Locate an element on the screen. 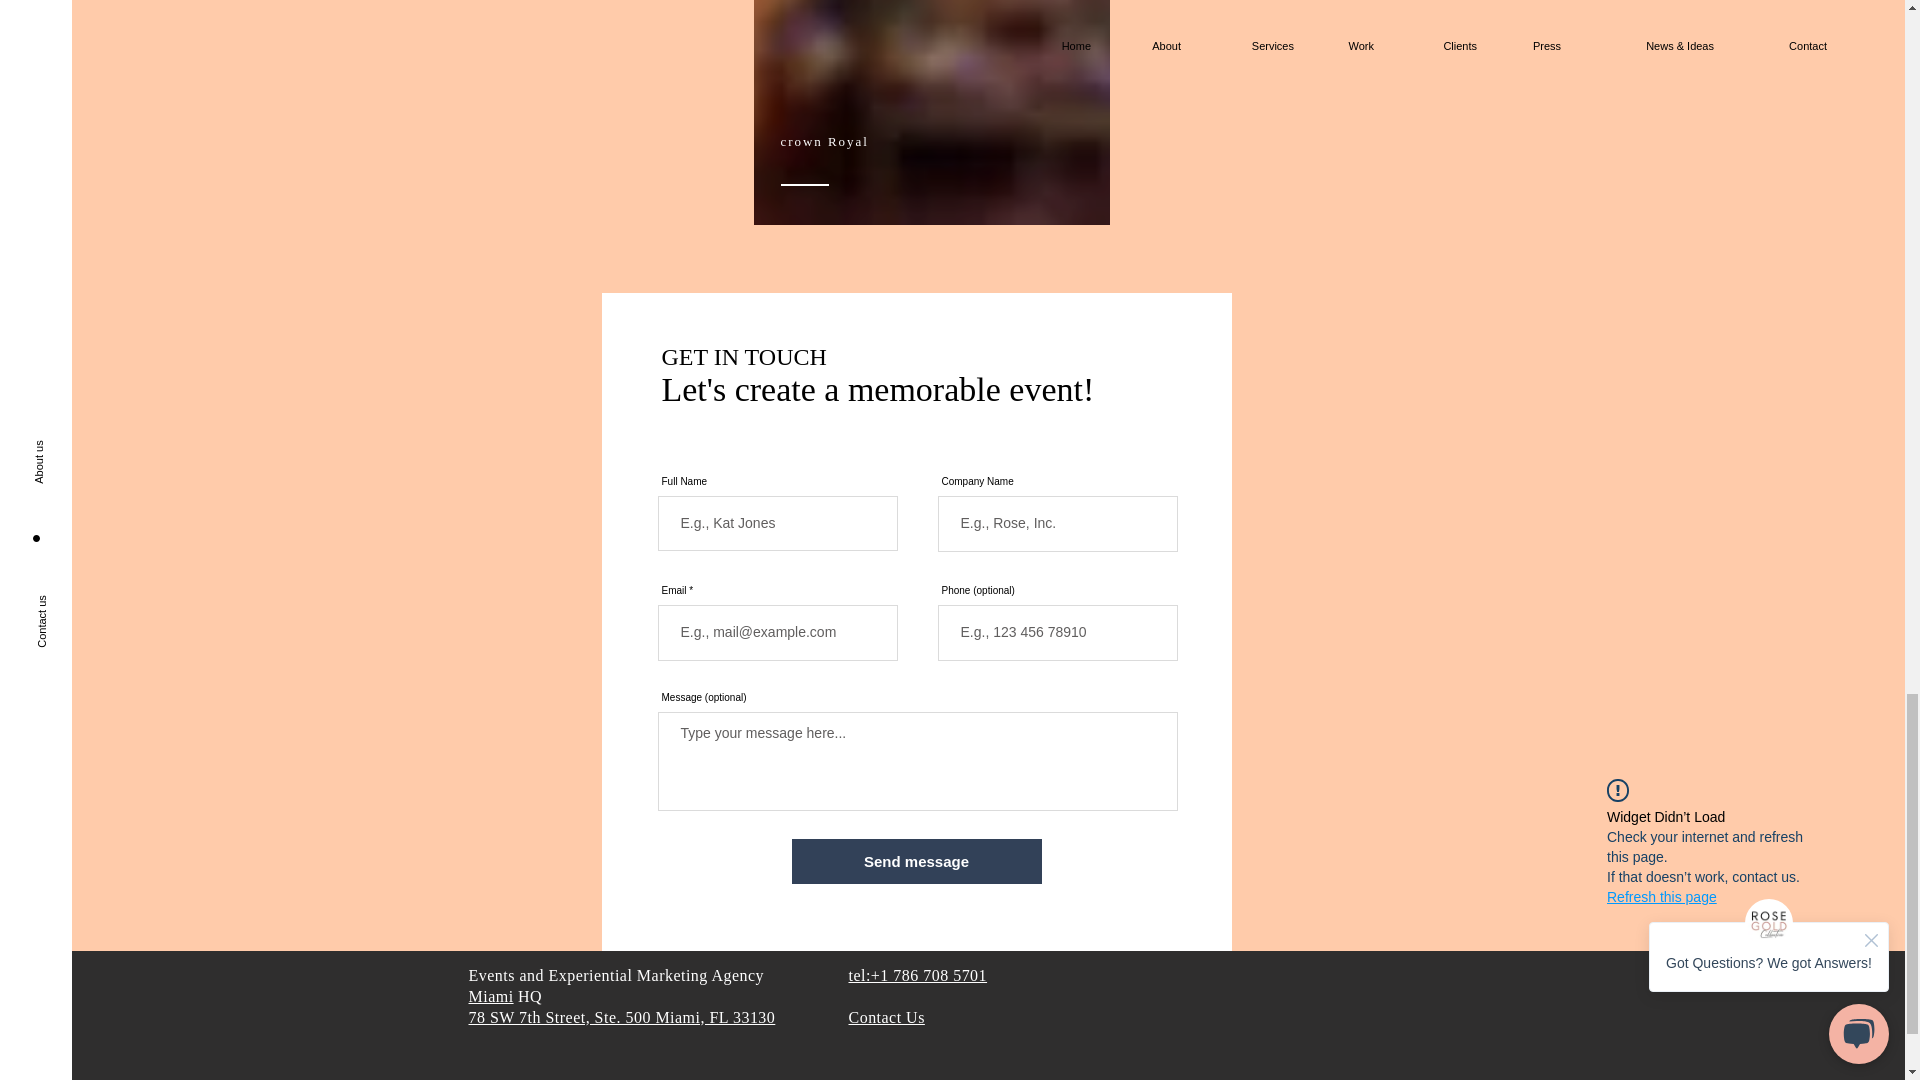 This screenshot has width=1920, height=1080. Send message is located at coordinates (916, 862).